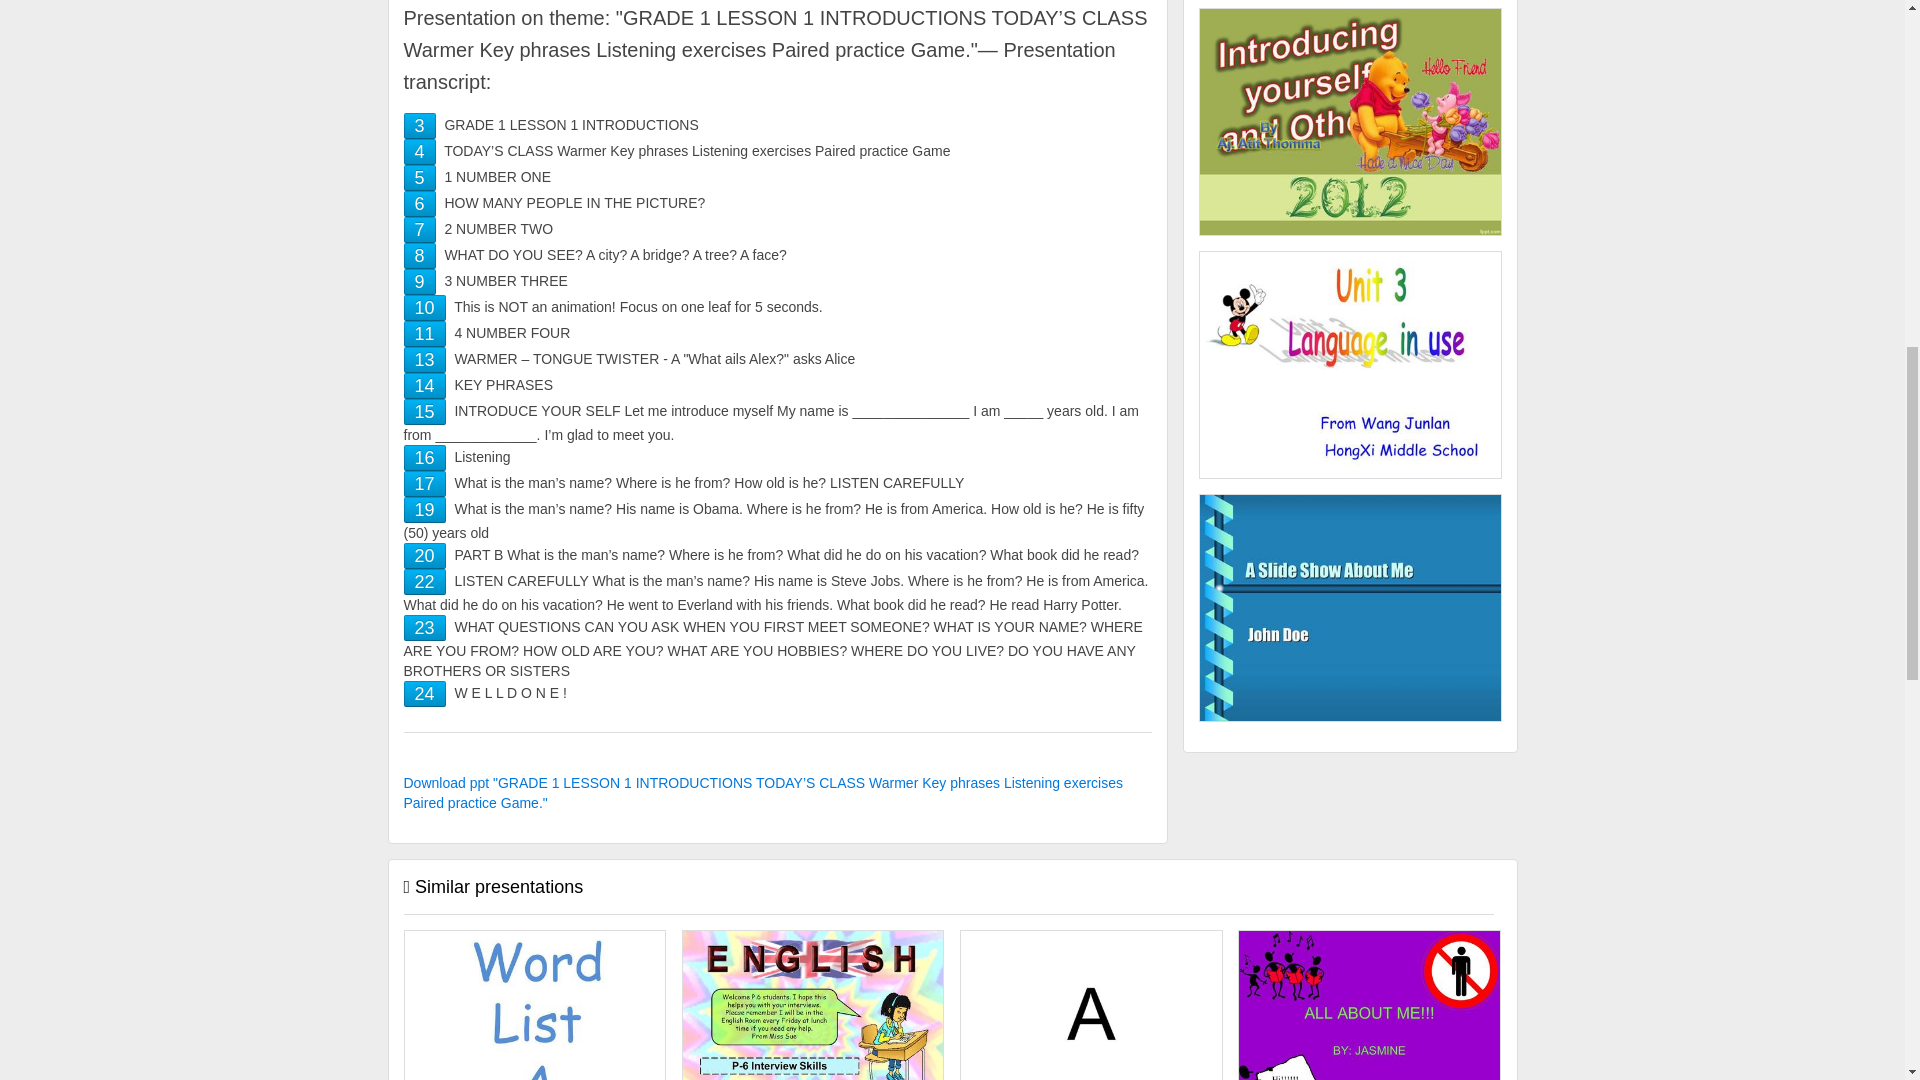  Describe the element at coordinates (424, 308) in the screenshot. I see `This is NOT an animation! Focus on one leaf for 5 seconds.` at that location.